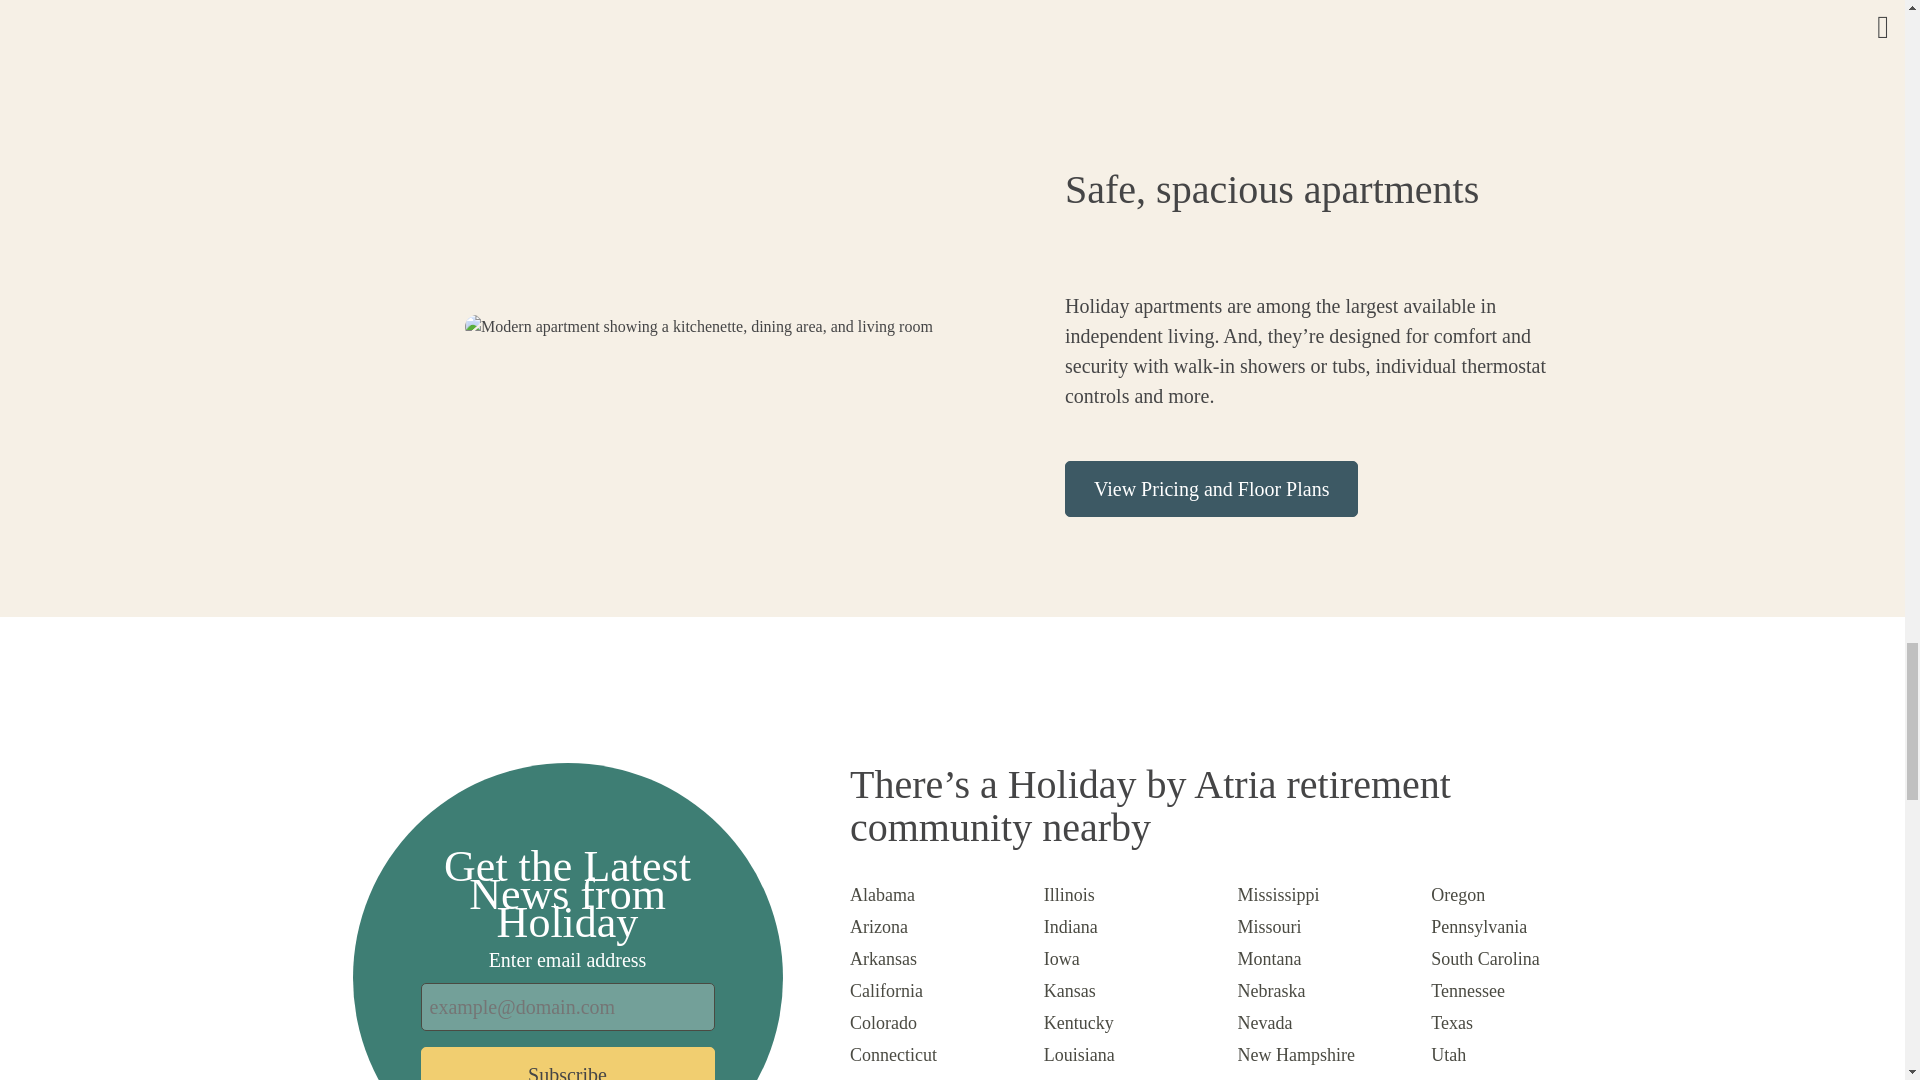 The height and width of the screenshot is (1080, 1920). Describe the element at coordinates (879, 926) in the screenshot. I see `Arizona` at that location.